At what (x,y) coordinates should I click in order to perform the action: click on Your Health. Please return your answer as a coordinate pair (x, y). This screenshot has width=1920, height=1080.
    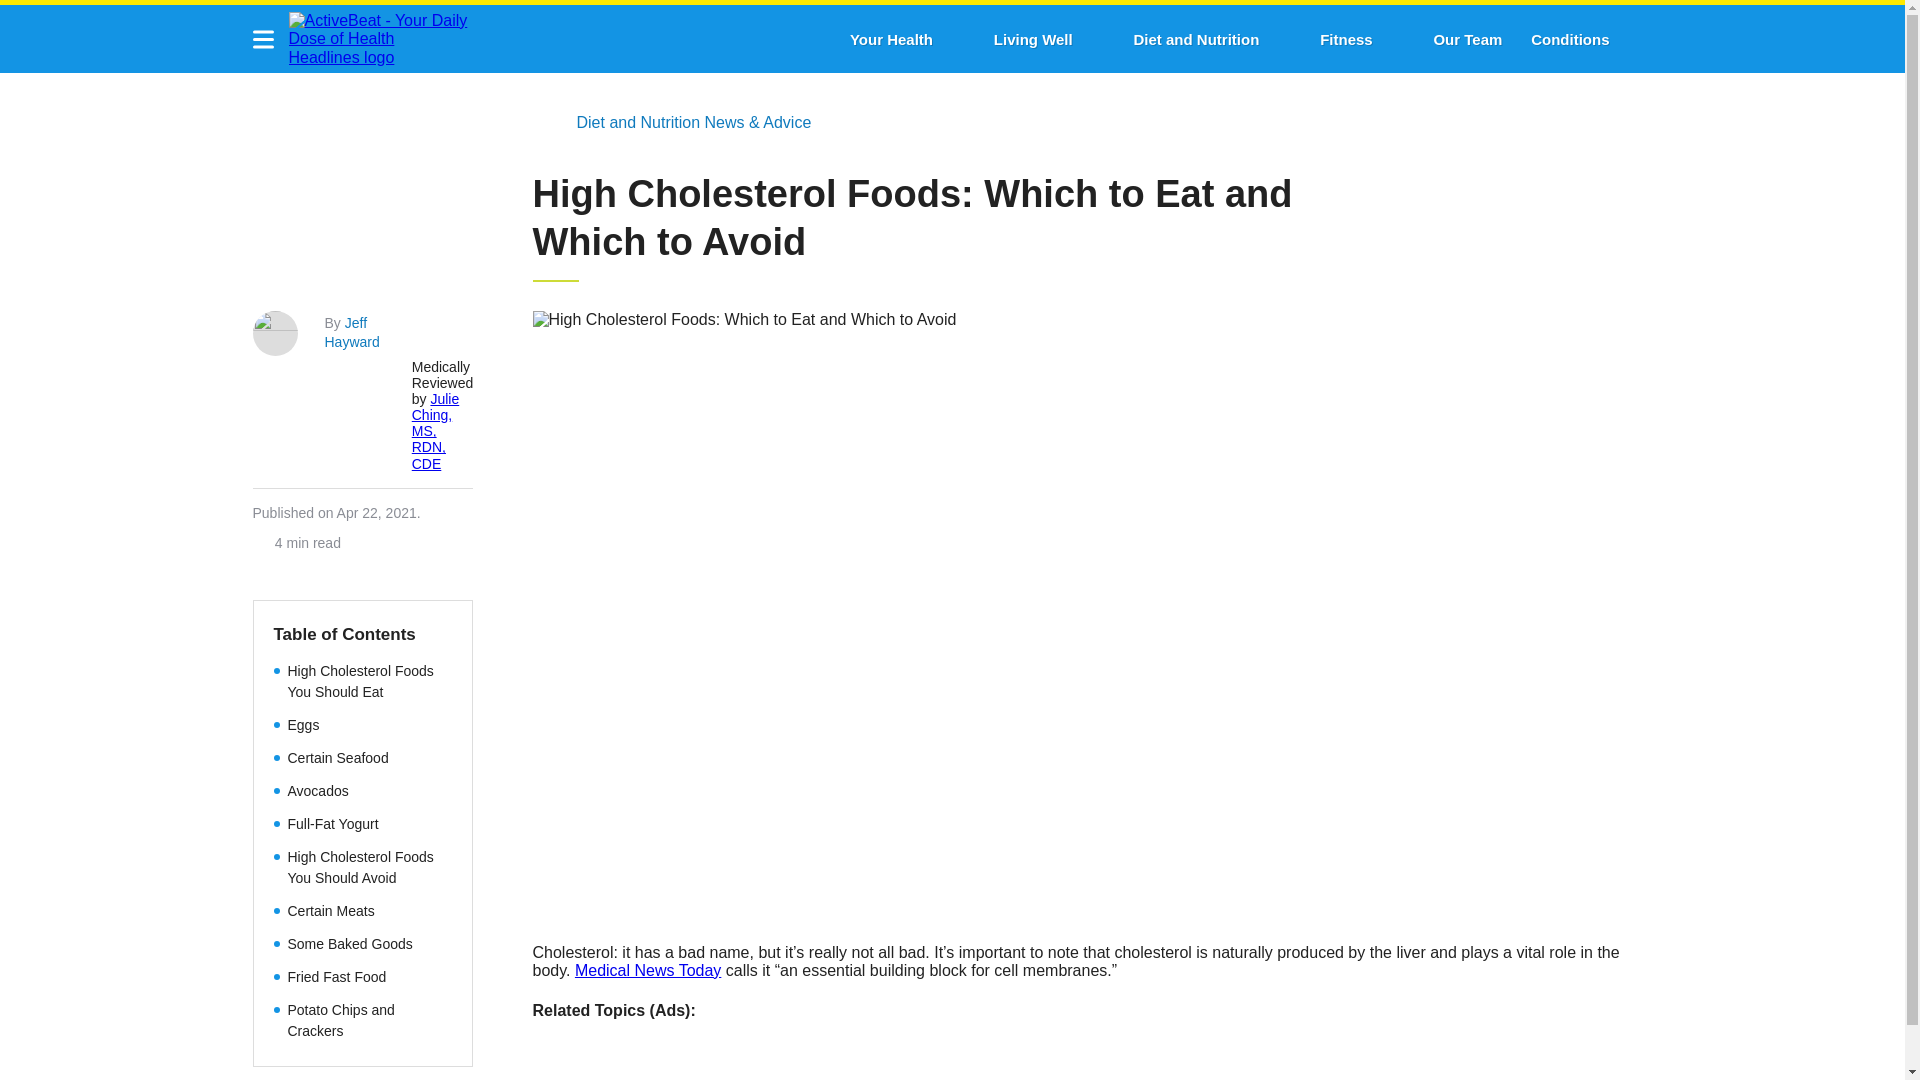
    Looking at the image, I should click on (892, 39).